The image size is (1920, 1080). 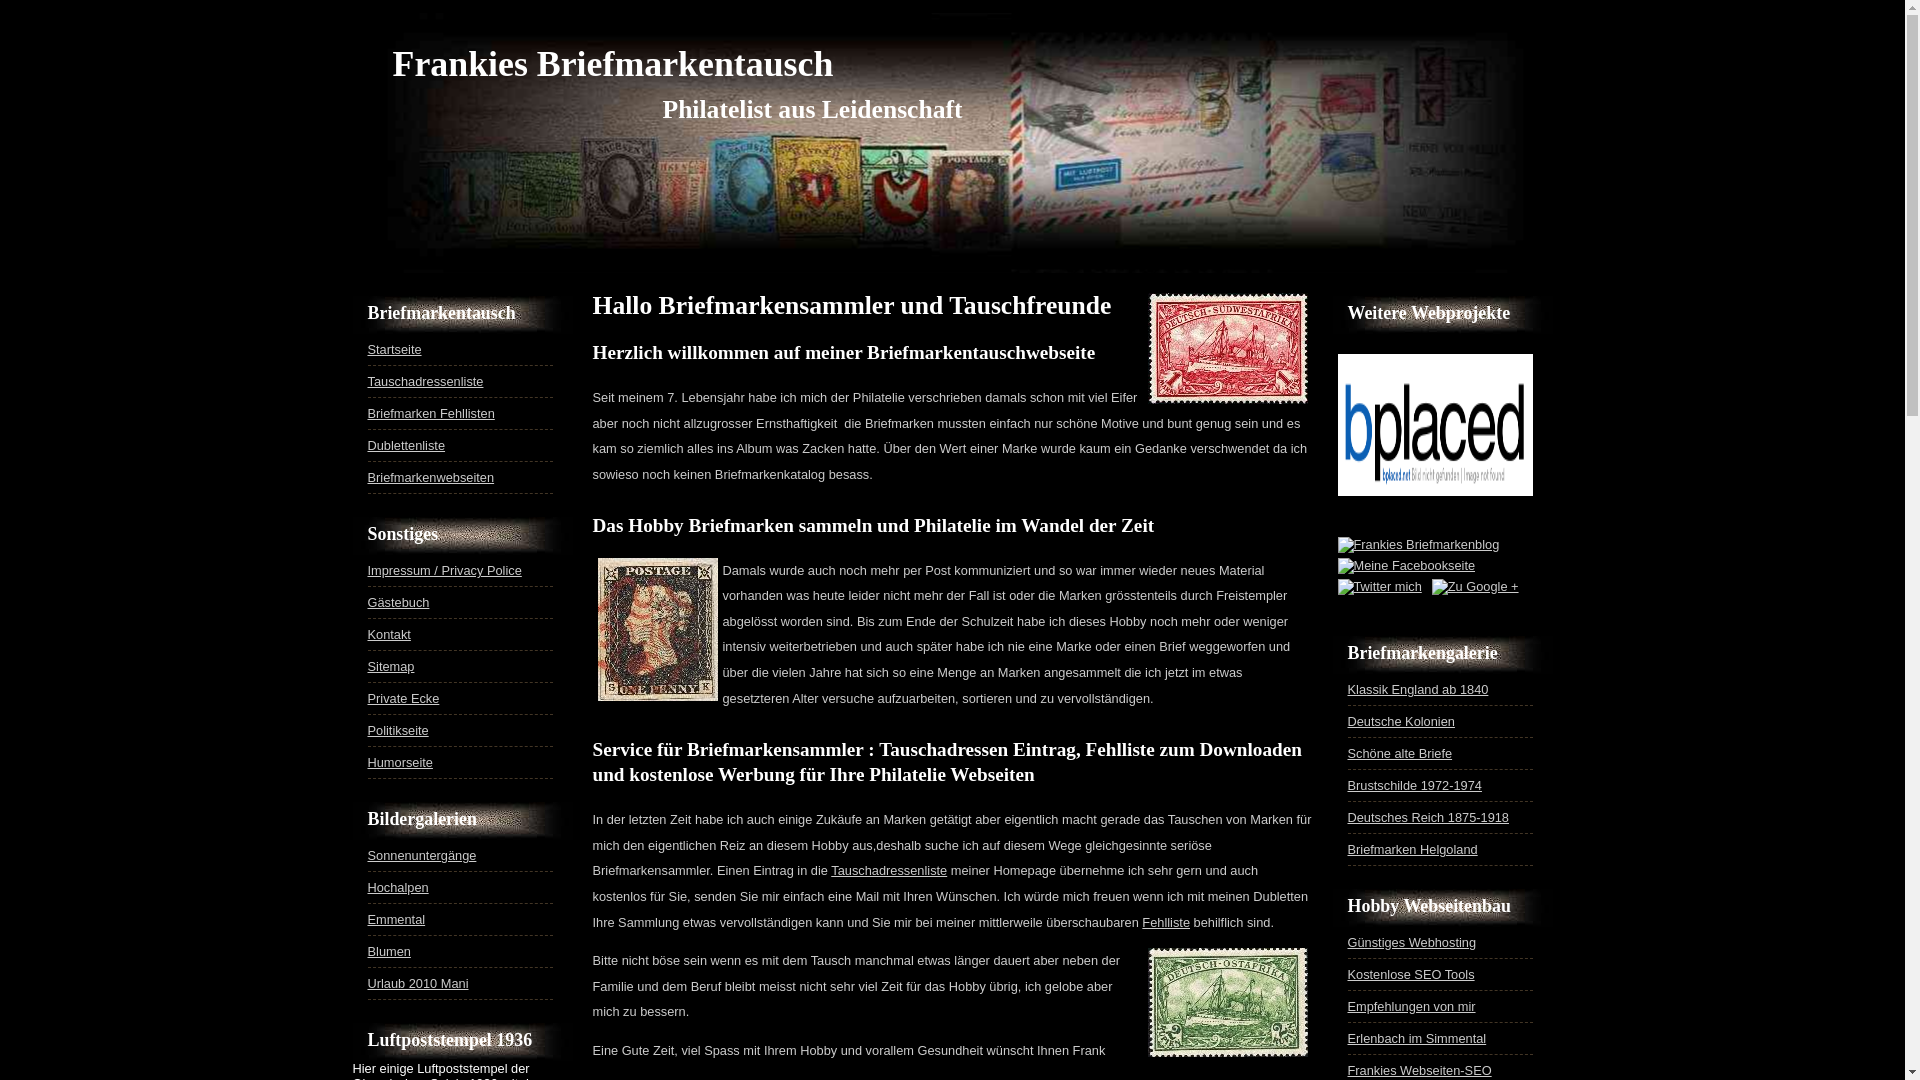 What do you see at coordinates (432, 414) in the screenshot?
I see `Briefmarken Fehllisten` at bounding box center [432, 414].